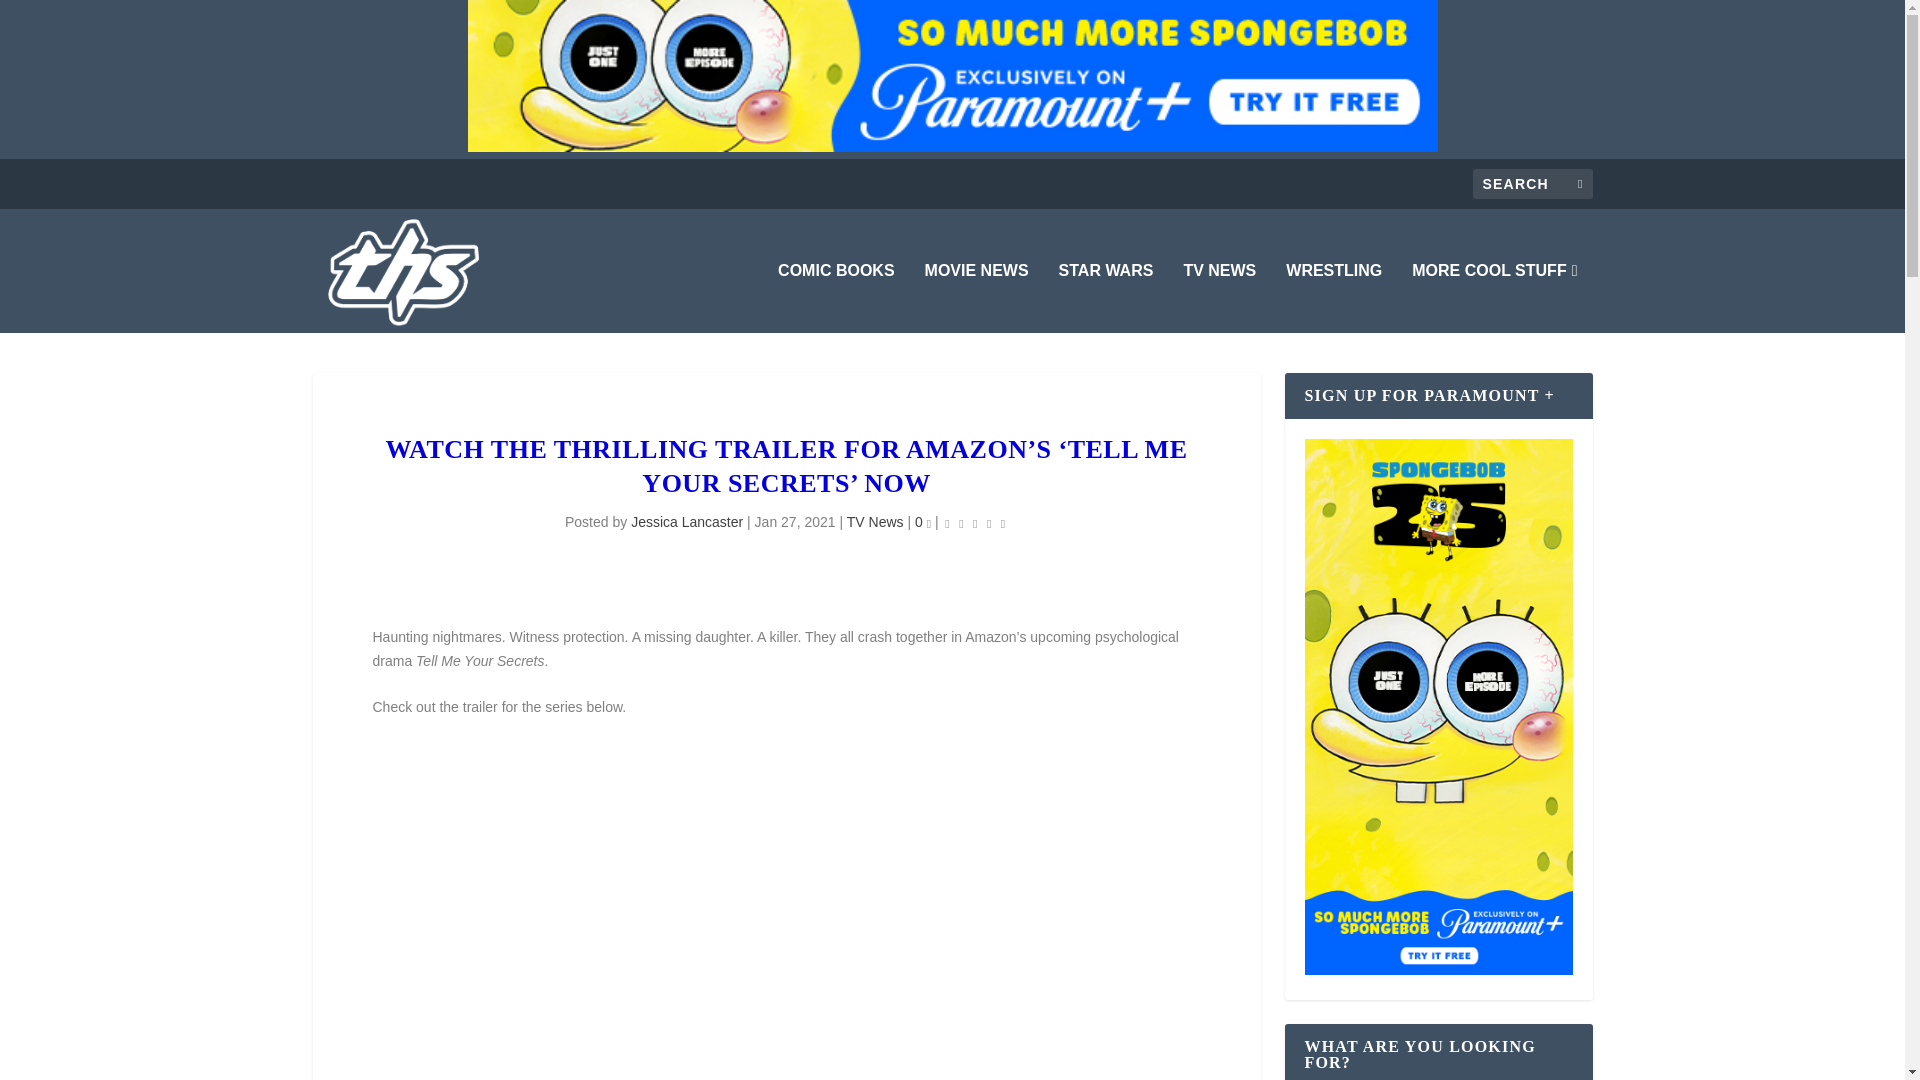 The width and height of the screenshot is (1920, 1080). What do you see at coordinates (929, 524) in the screenshot?
I see `comment count` at bounding box center [929, 524].